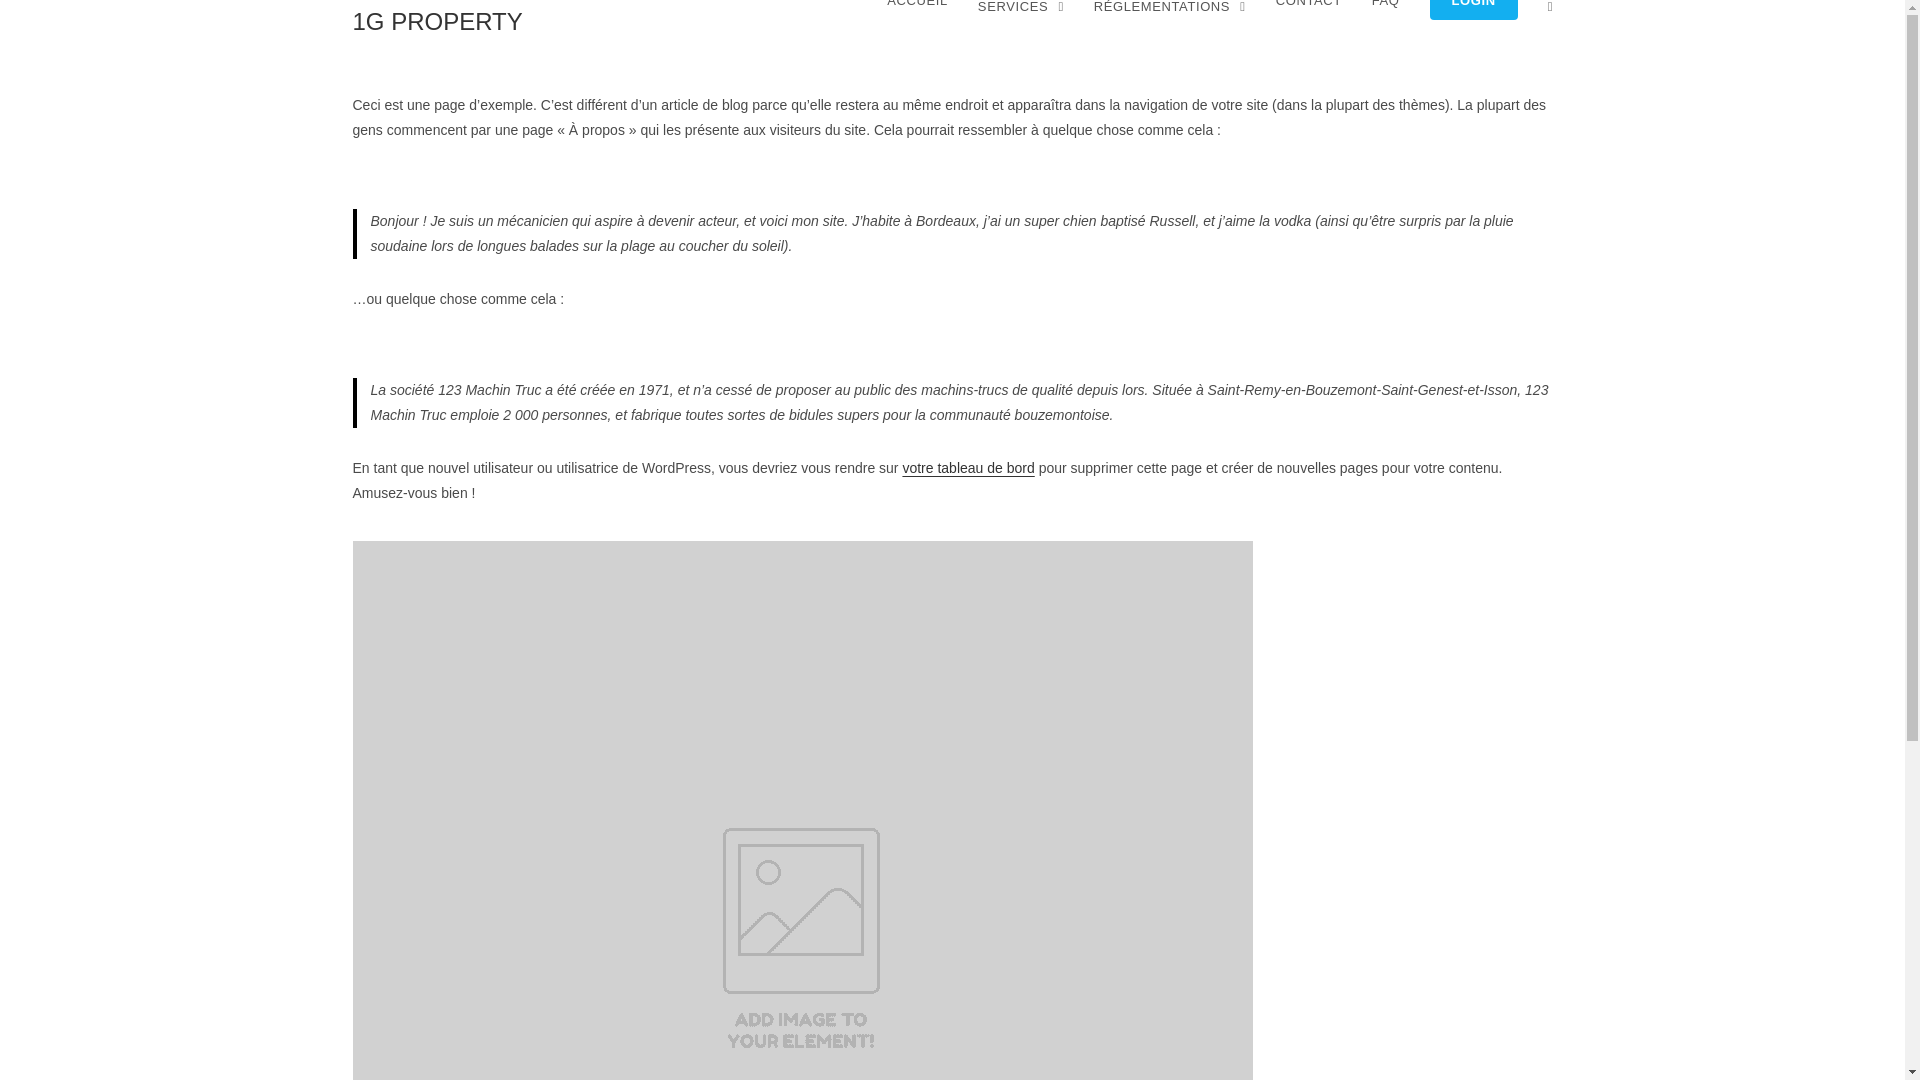 The width and height of the screenshot is (1920, 1080). What do you see at coordinates (968, 468) in the screenshot?
I see `votre tableau de bord` at bounding box center [968, 468].